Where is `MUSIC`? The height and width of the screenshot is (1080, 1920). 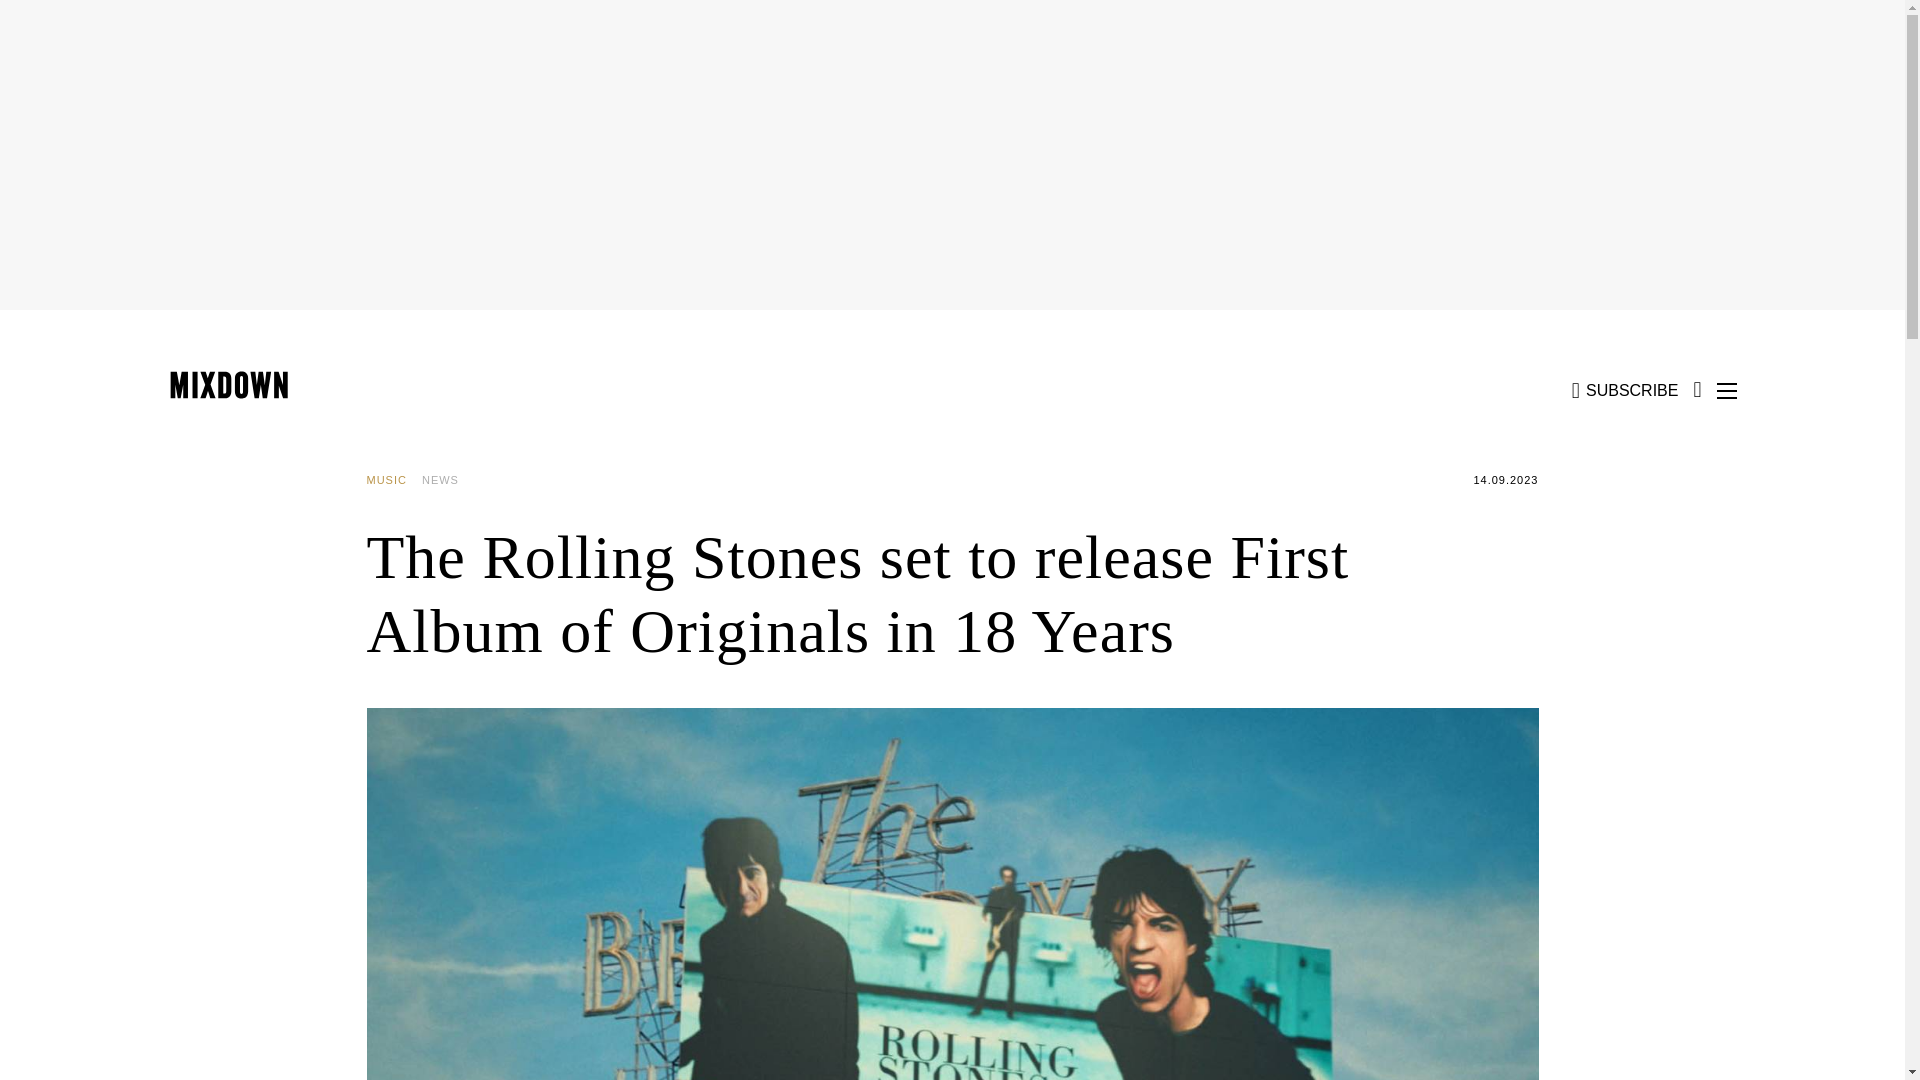 MUSIC is located at coordinates (393, 480).